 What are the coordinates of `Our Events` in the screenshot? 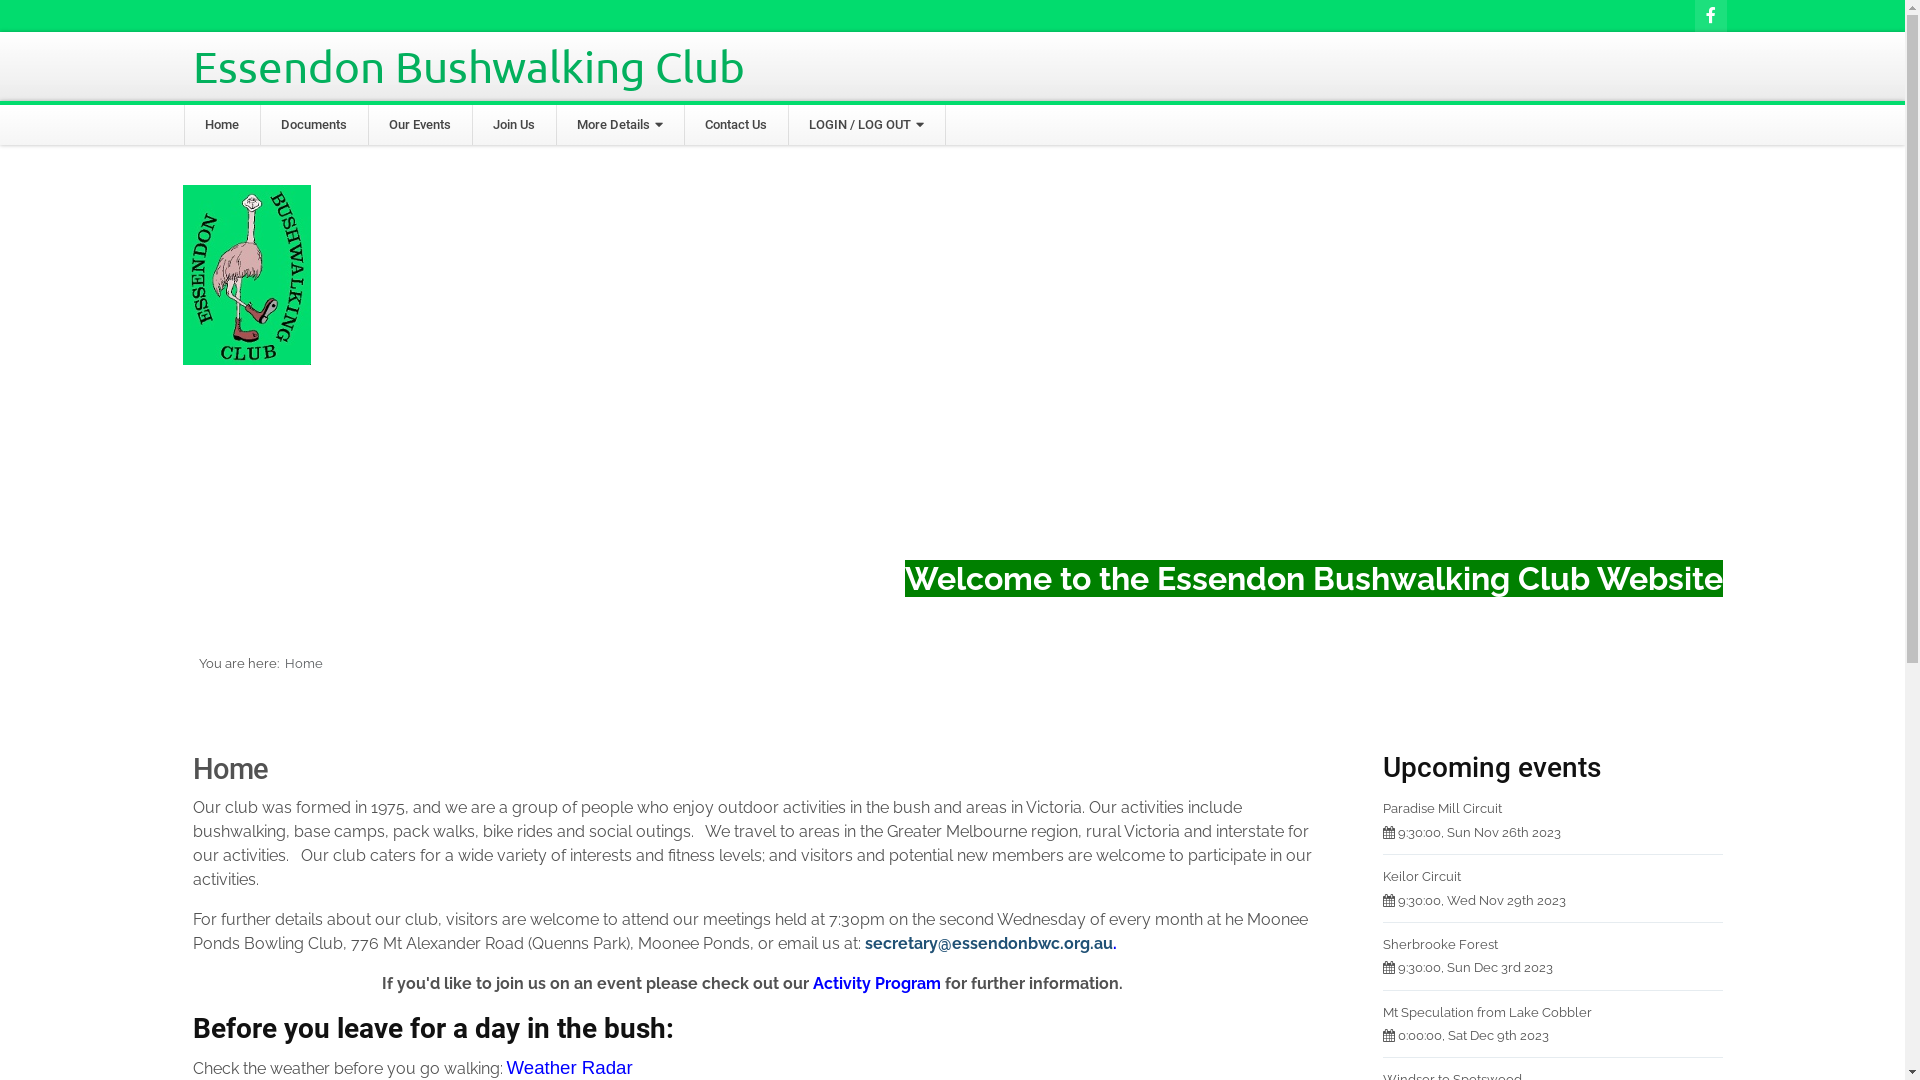 It's located at (419, 125).